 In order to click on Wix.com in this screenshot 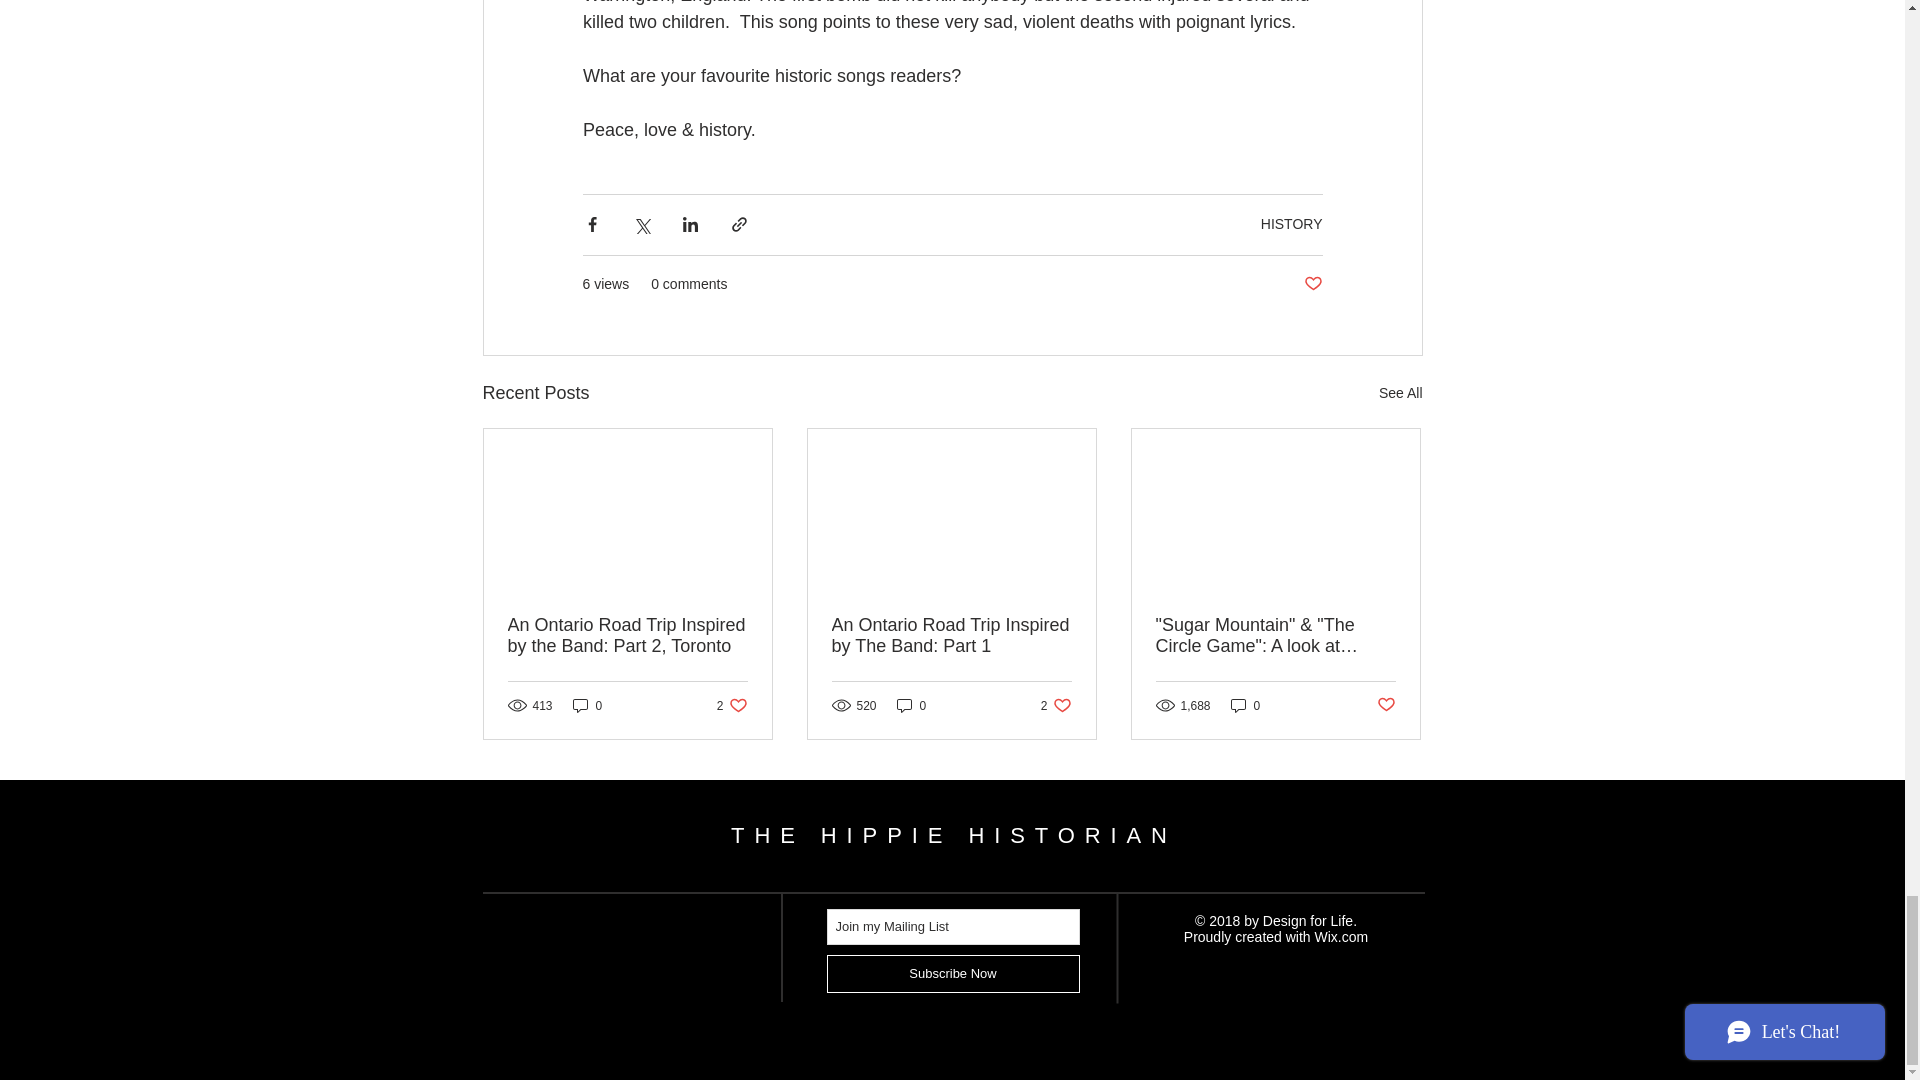, I will do `click(1342, 936)`.